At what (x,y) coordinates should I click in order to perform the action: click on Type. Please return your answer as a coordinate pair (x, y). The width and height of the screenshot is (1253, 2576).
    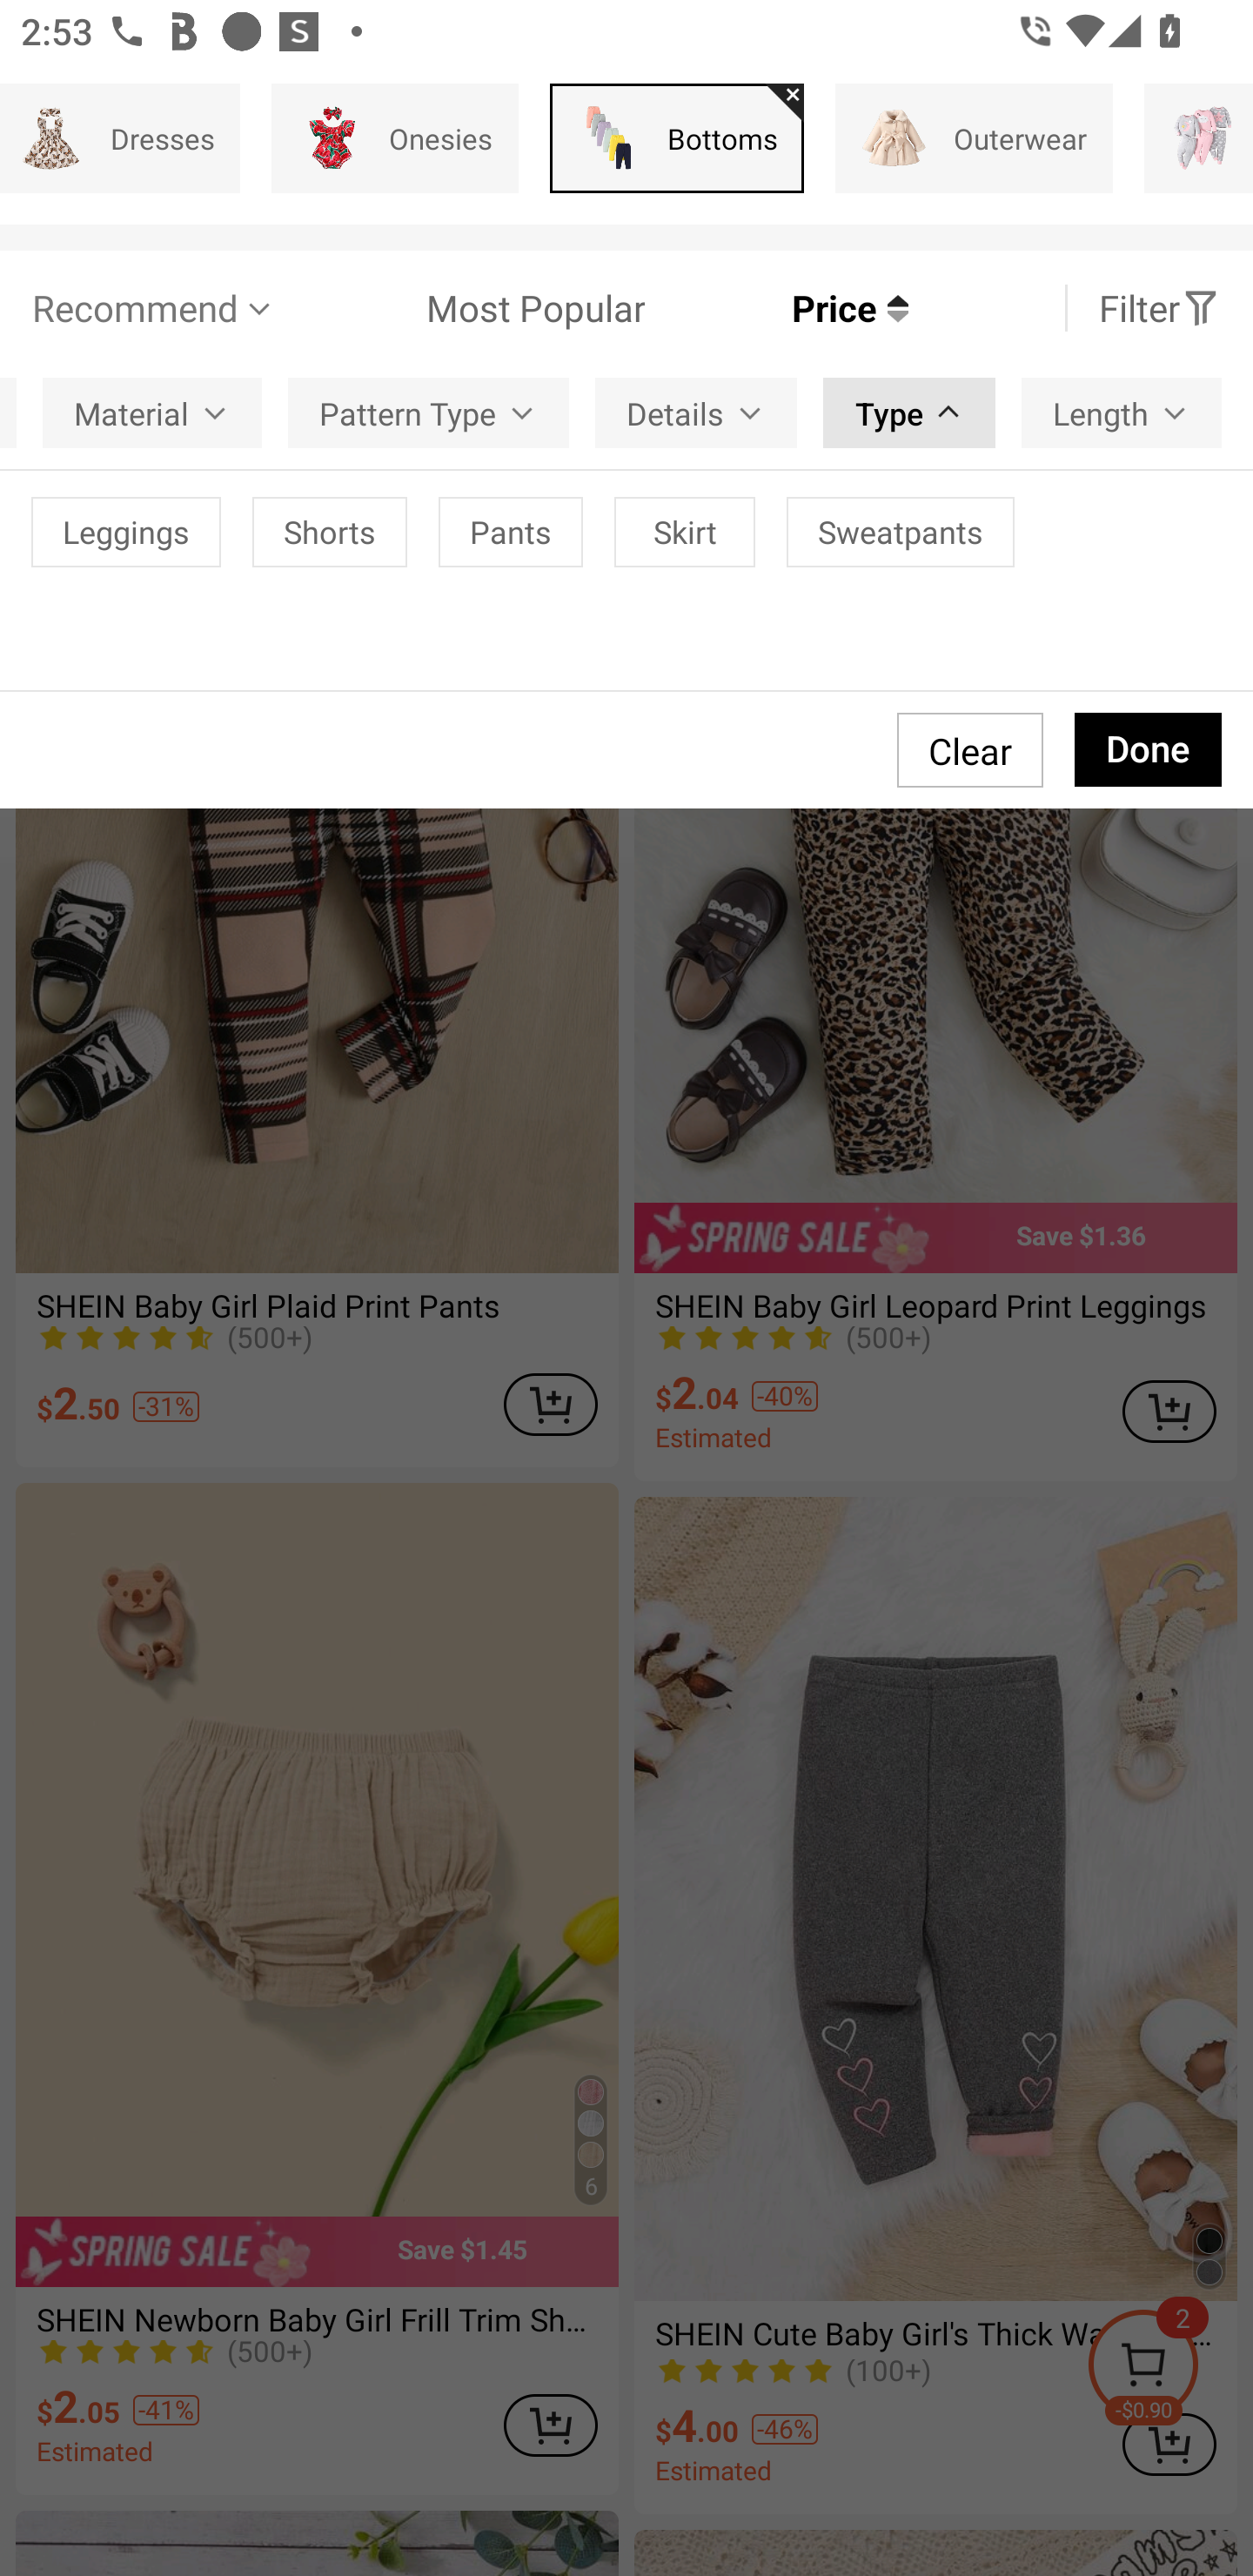
    Looking at the image, I should click on (908, 413).